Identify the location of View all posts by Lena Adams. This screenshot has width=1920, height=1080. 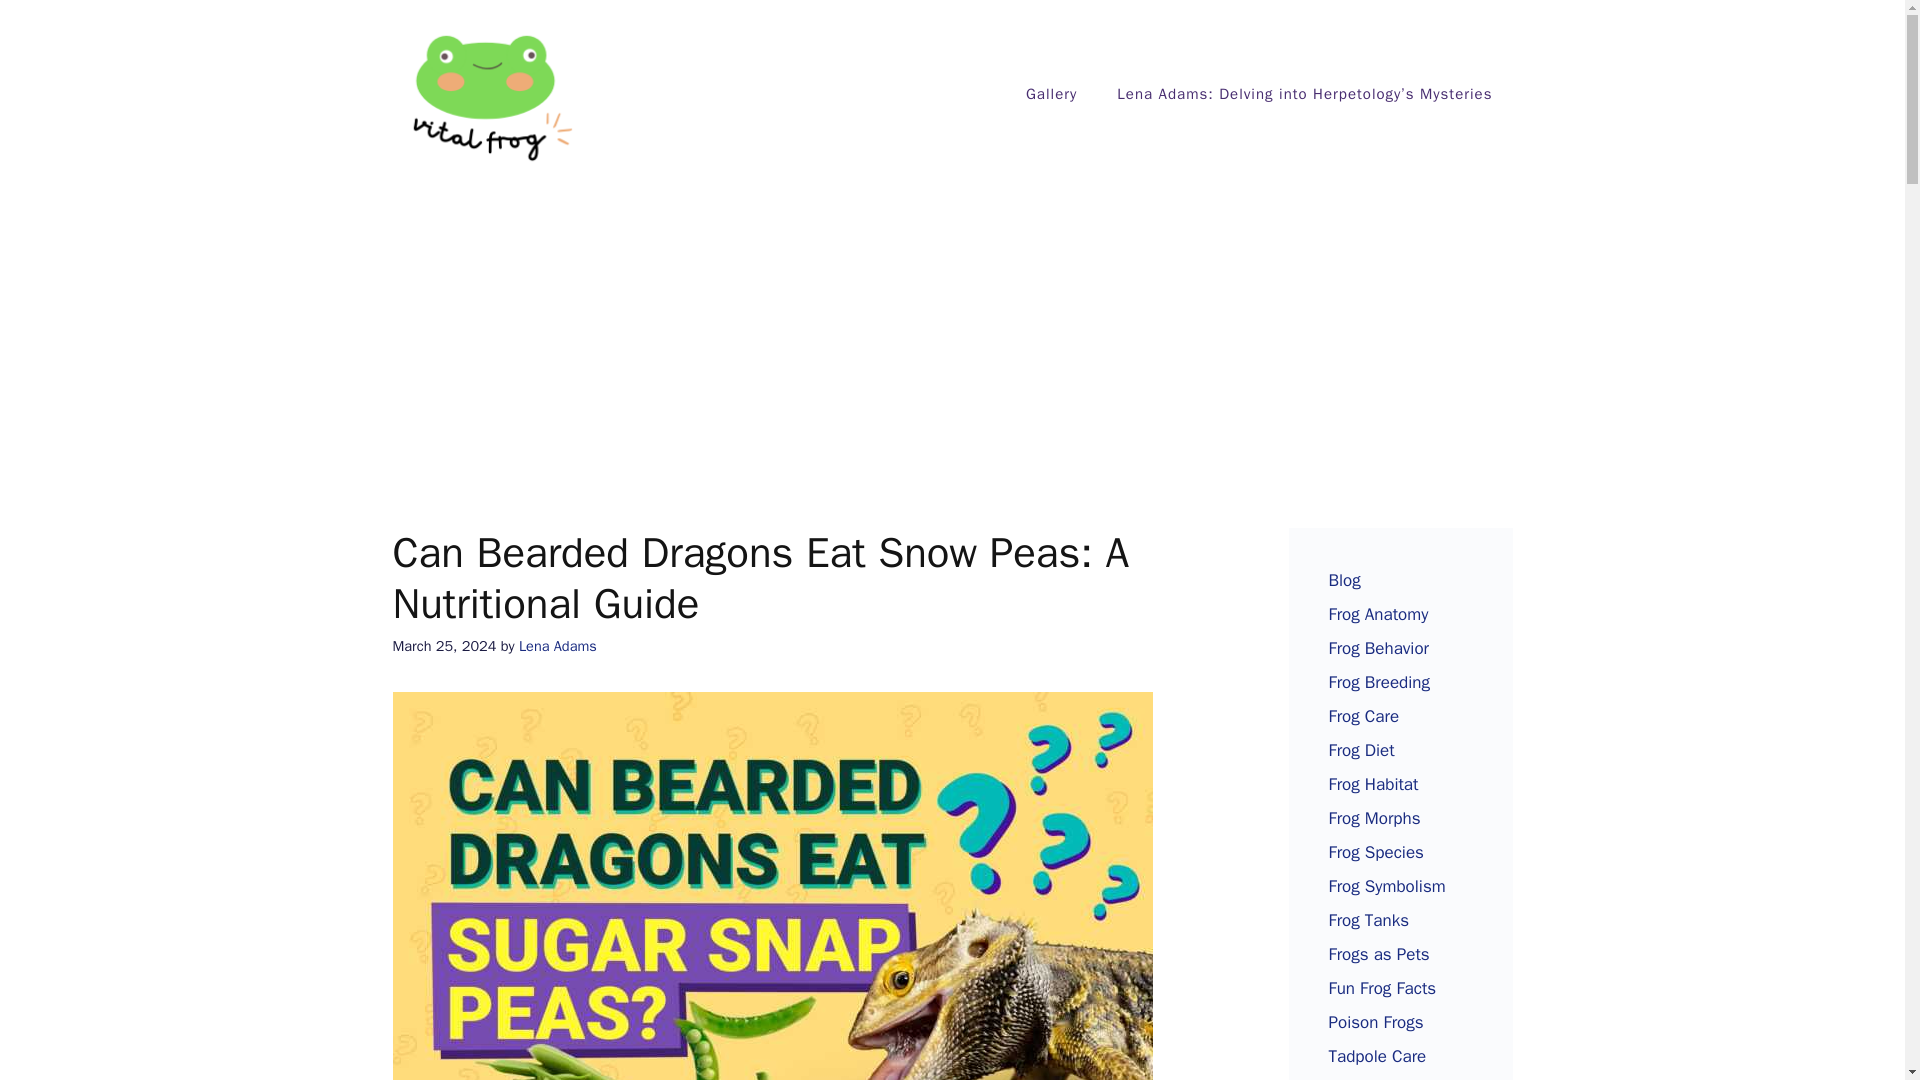
(558, 646).